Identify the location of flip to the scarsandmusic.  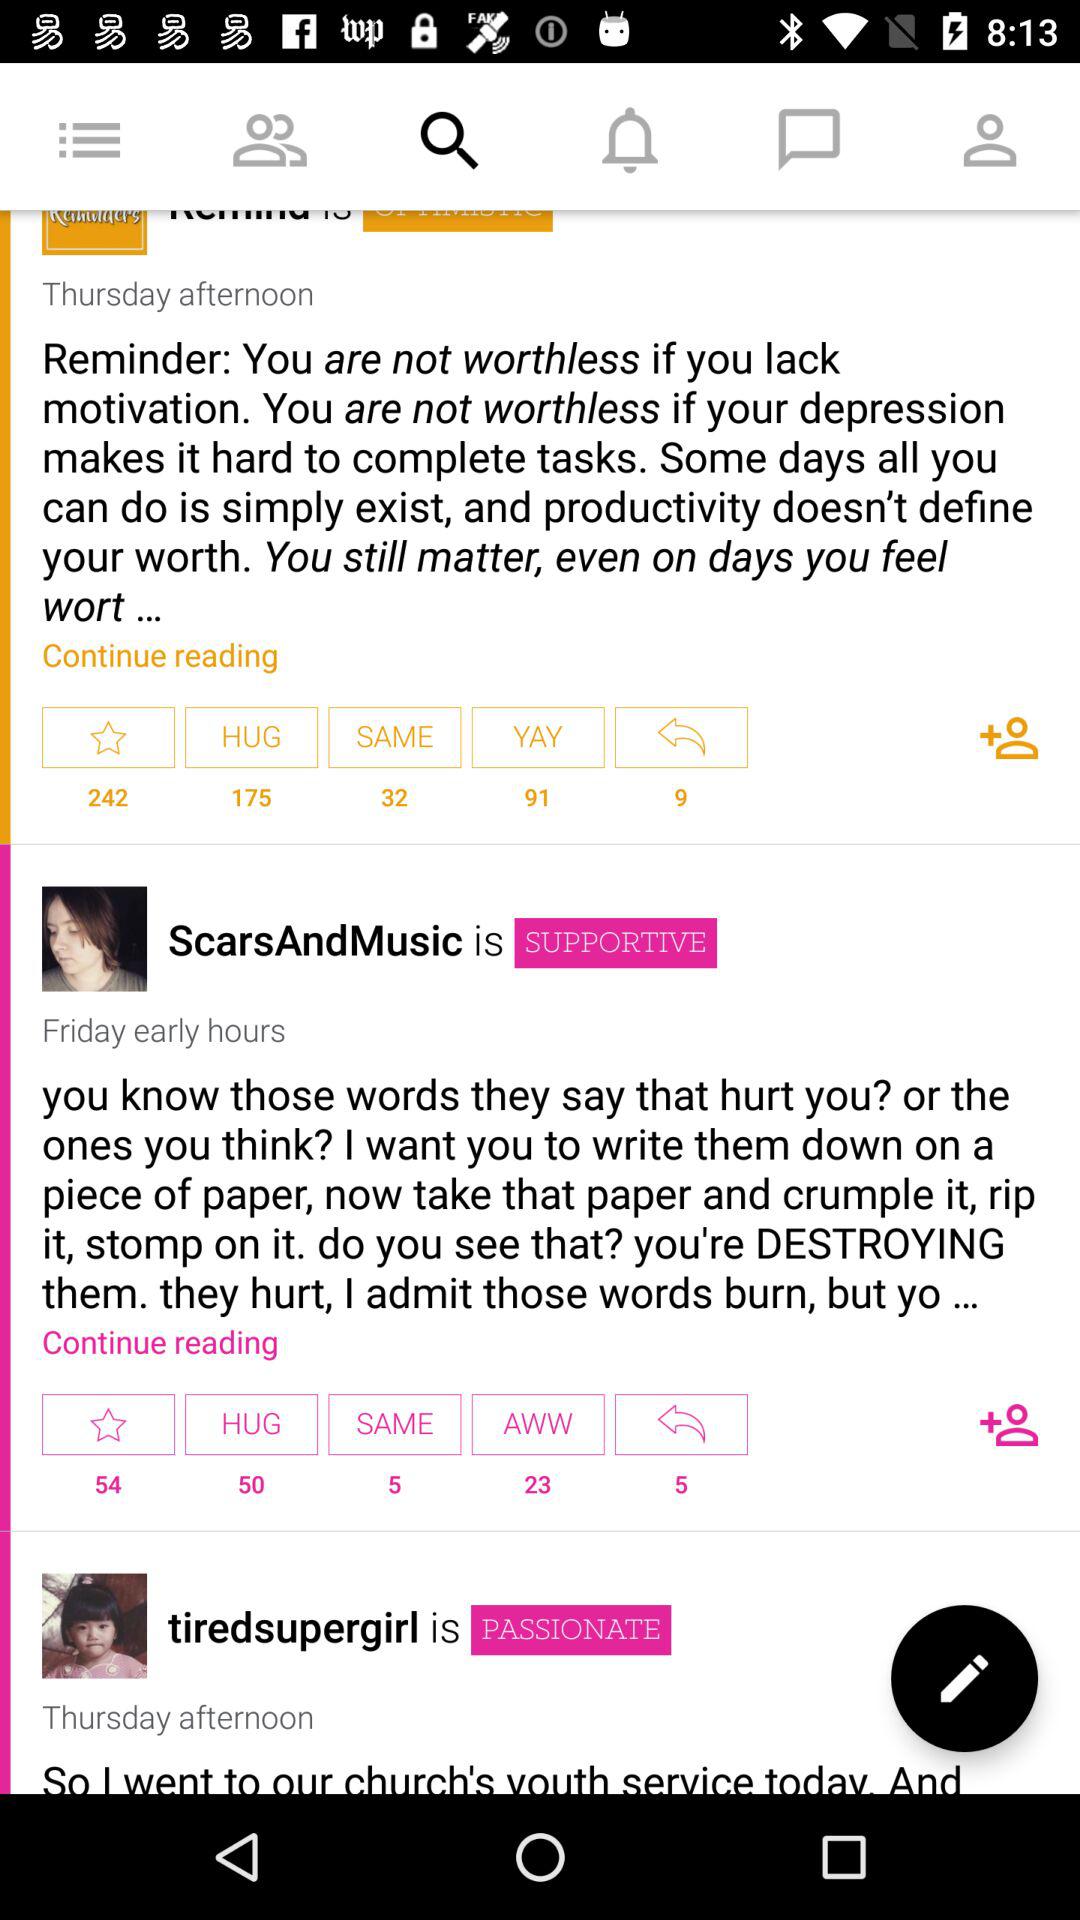
(315, 938).